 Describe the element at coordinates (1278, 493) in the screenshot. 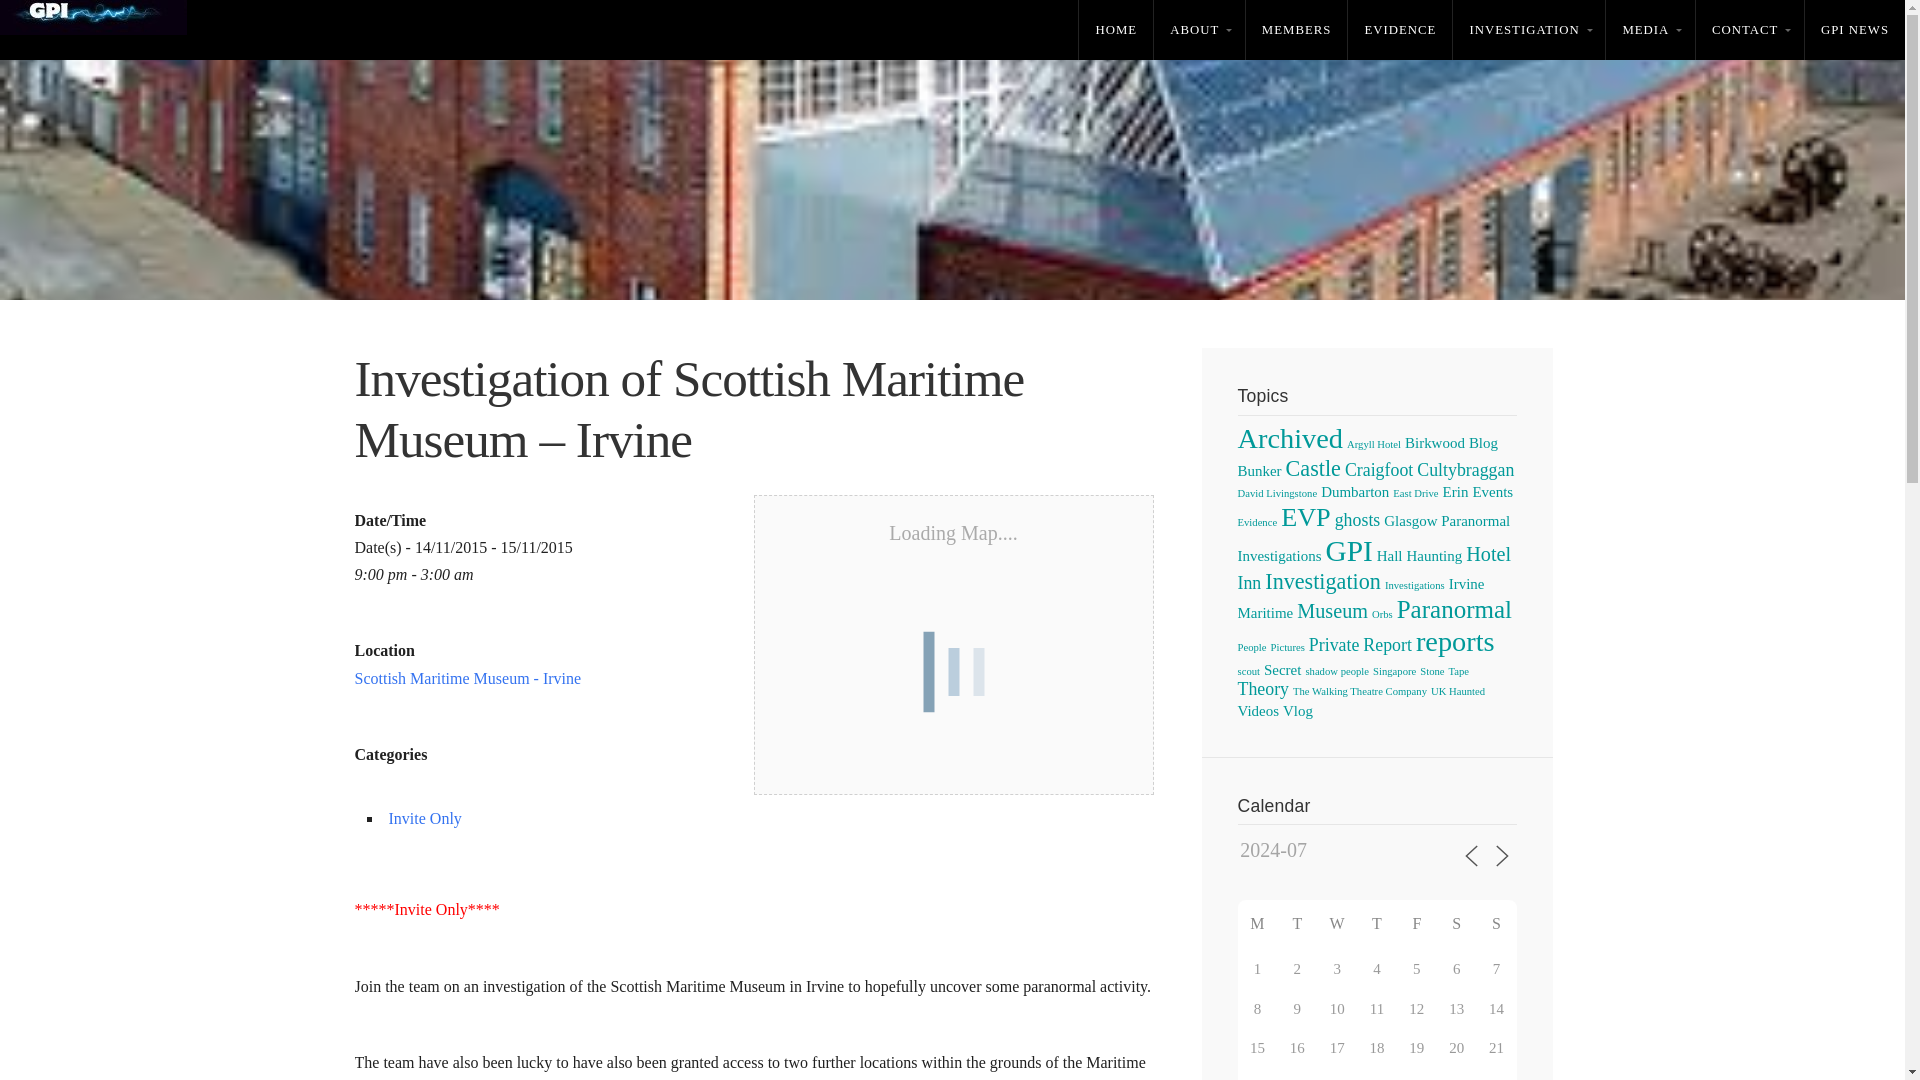

I see `David Livingstone` at that location.